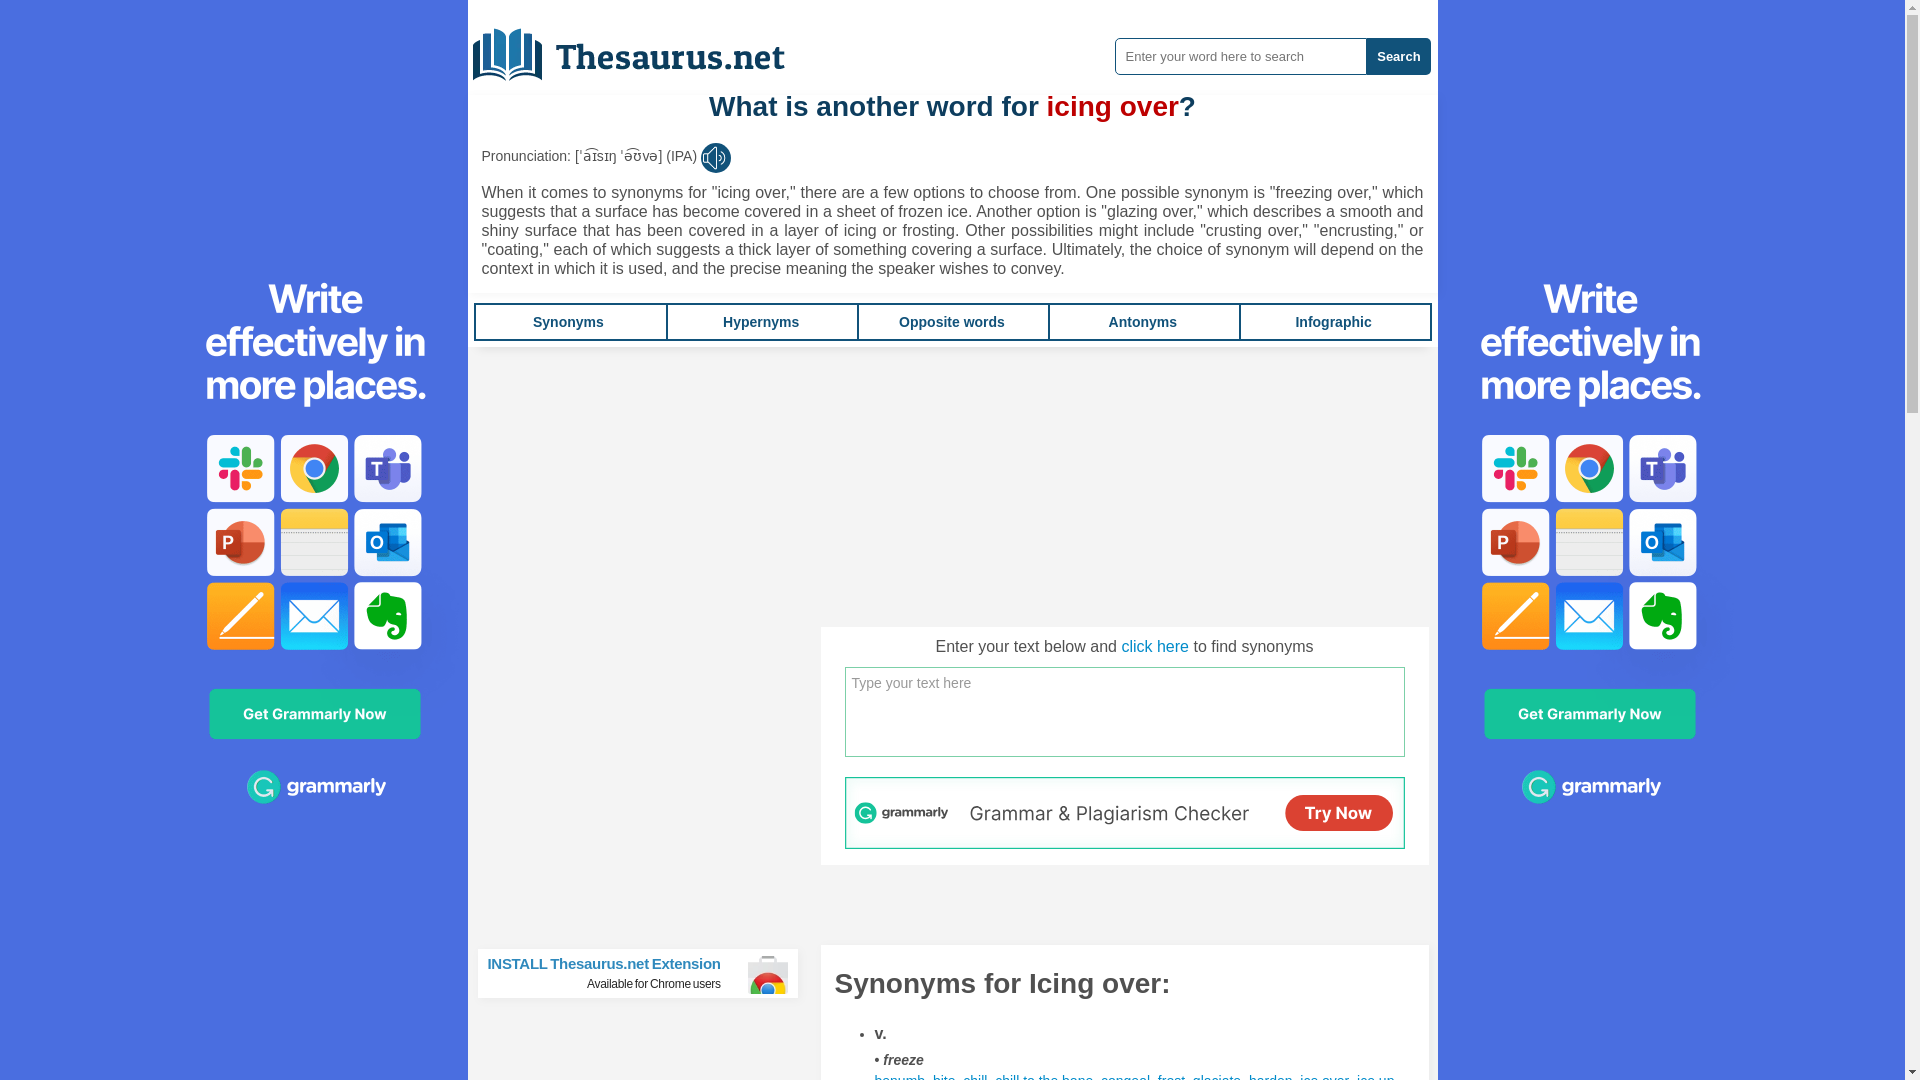 The image size is (1920, 1080). I want to click on ice over, so click(1324, 1076).